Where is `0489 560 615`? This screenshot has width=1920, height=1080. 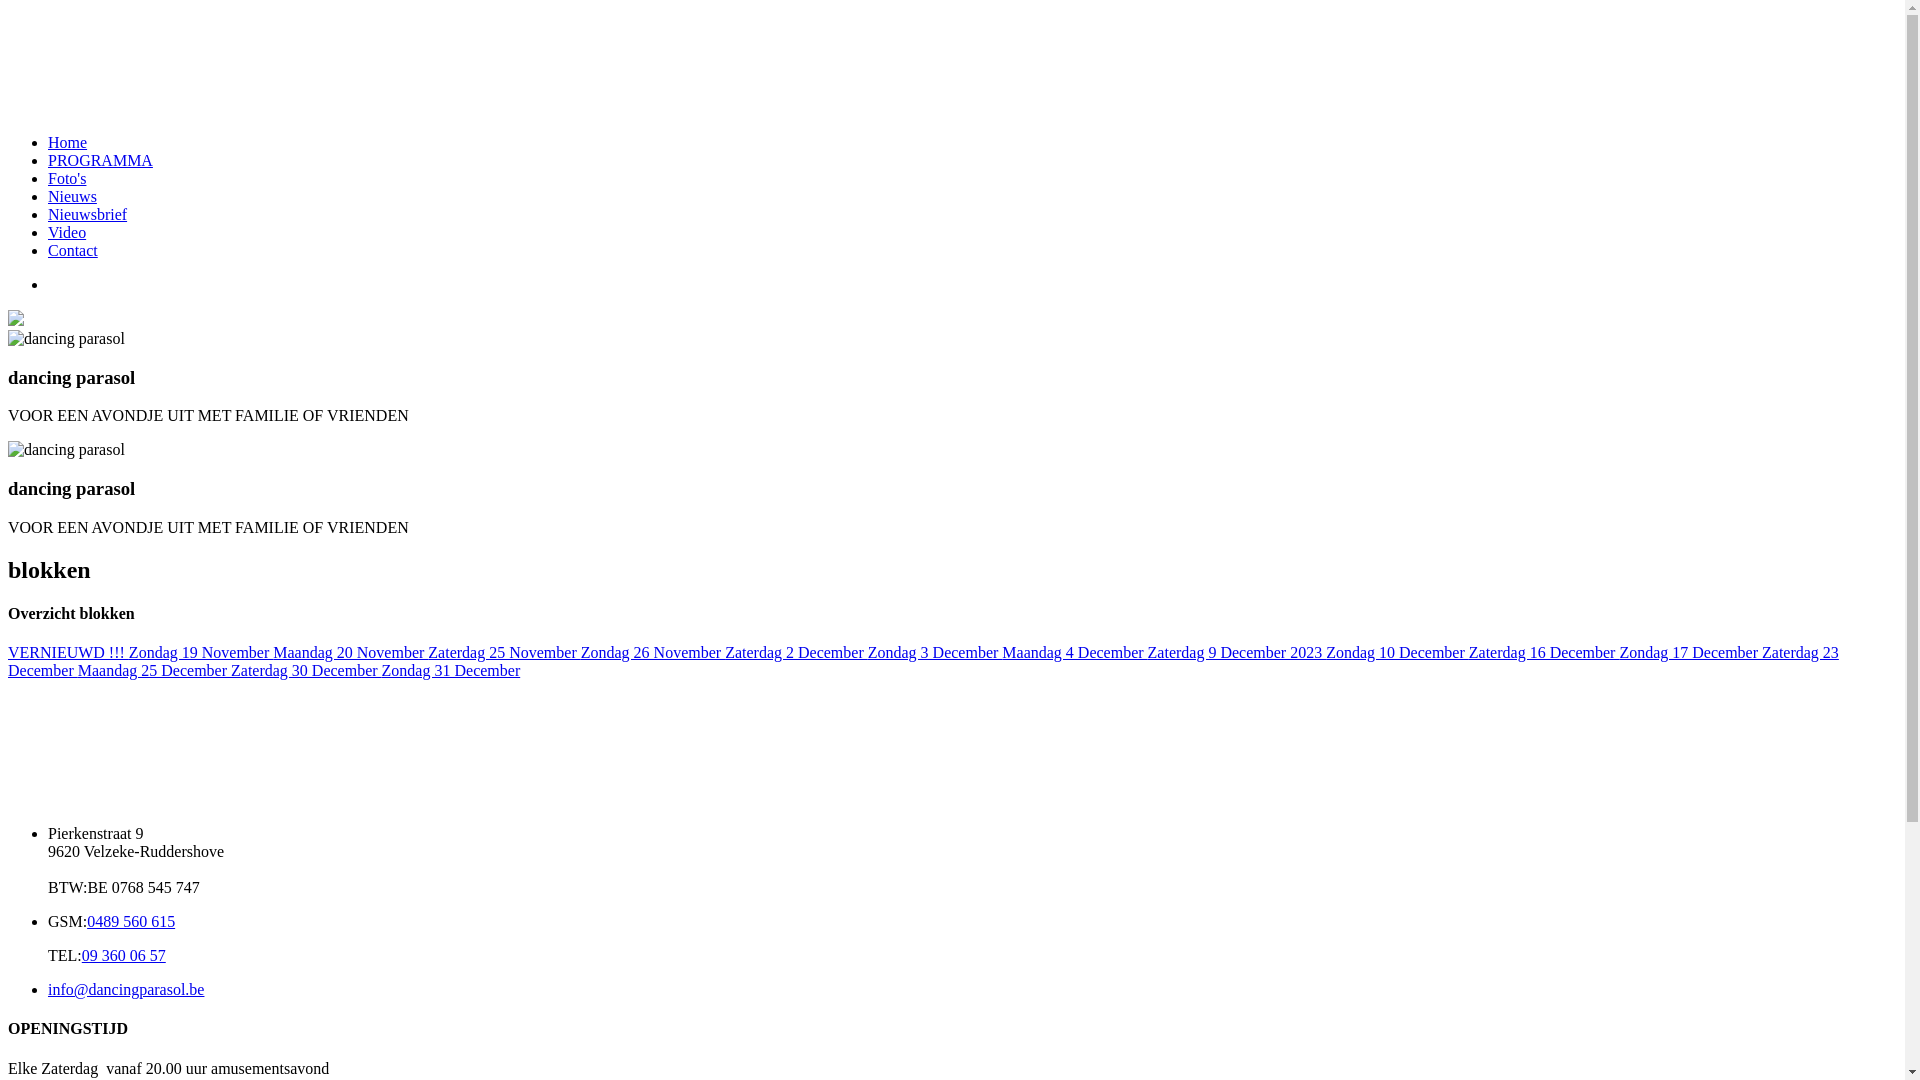
0489 560 615 is located at coordinates (131, 922).